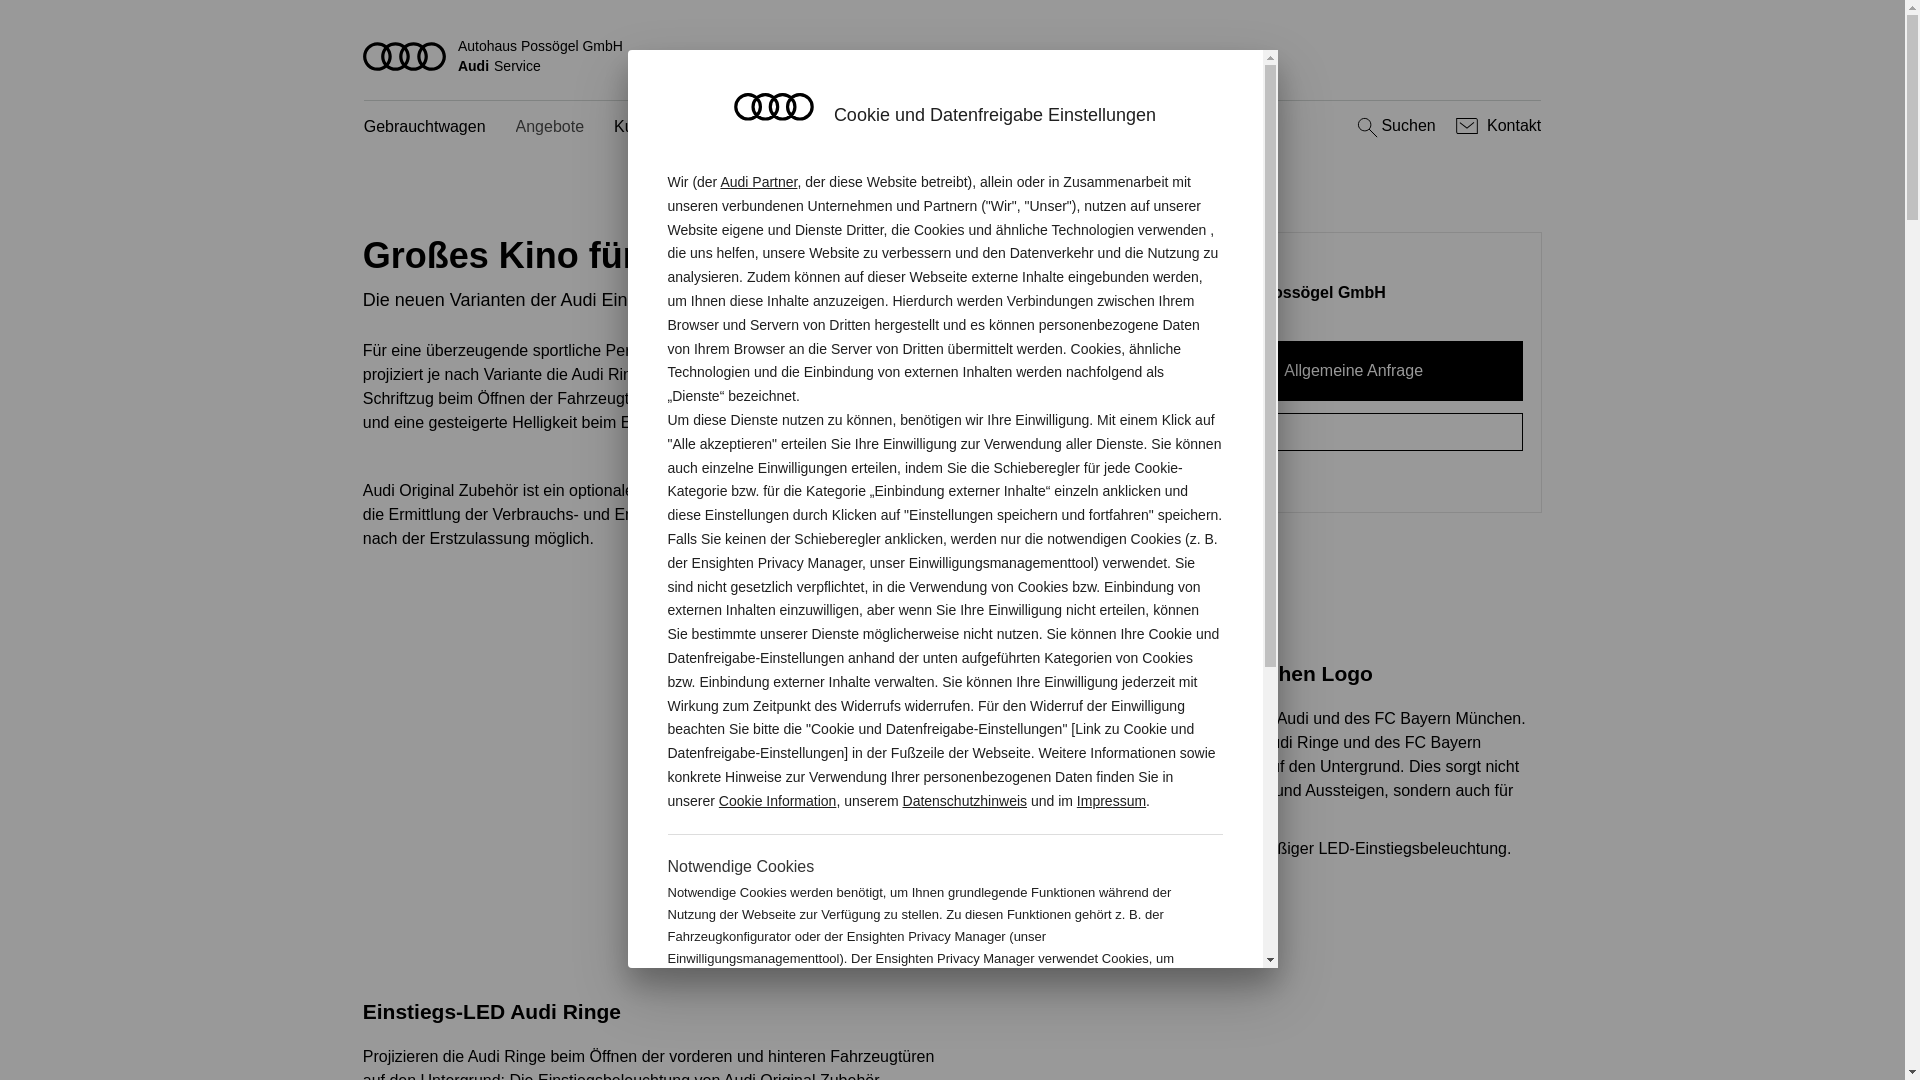 The image size is (1920, 1080). Describe the element at coordinates (667, 128) in the screenshot. I see `Kundenservice` at that location.